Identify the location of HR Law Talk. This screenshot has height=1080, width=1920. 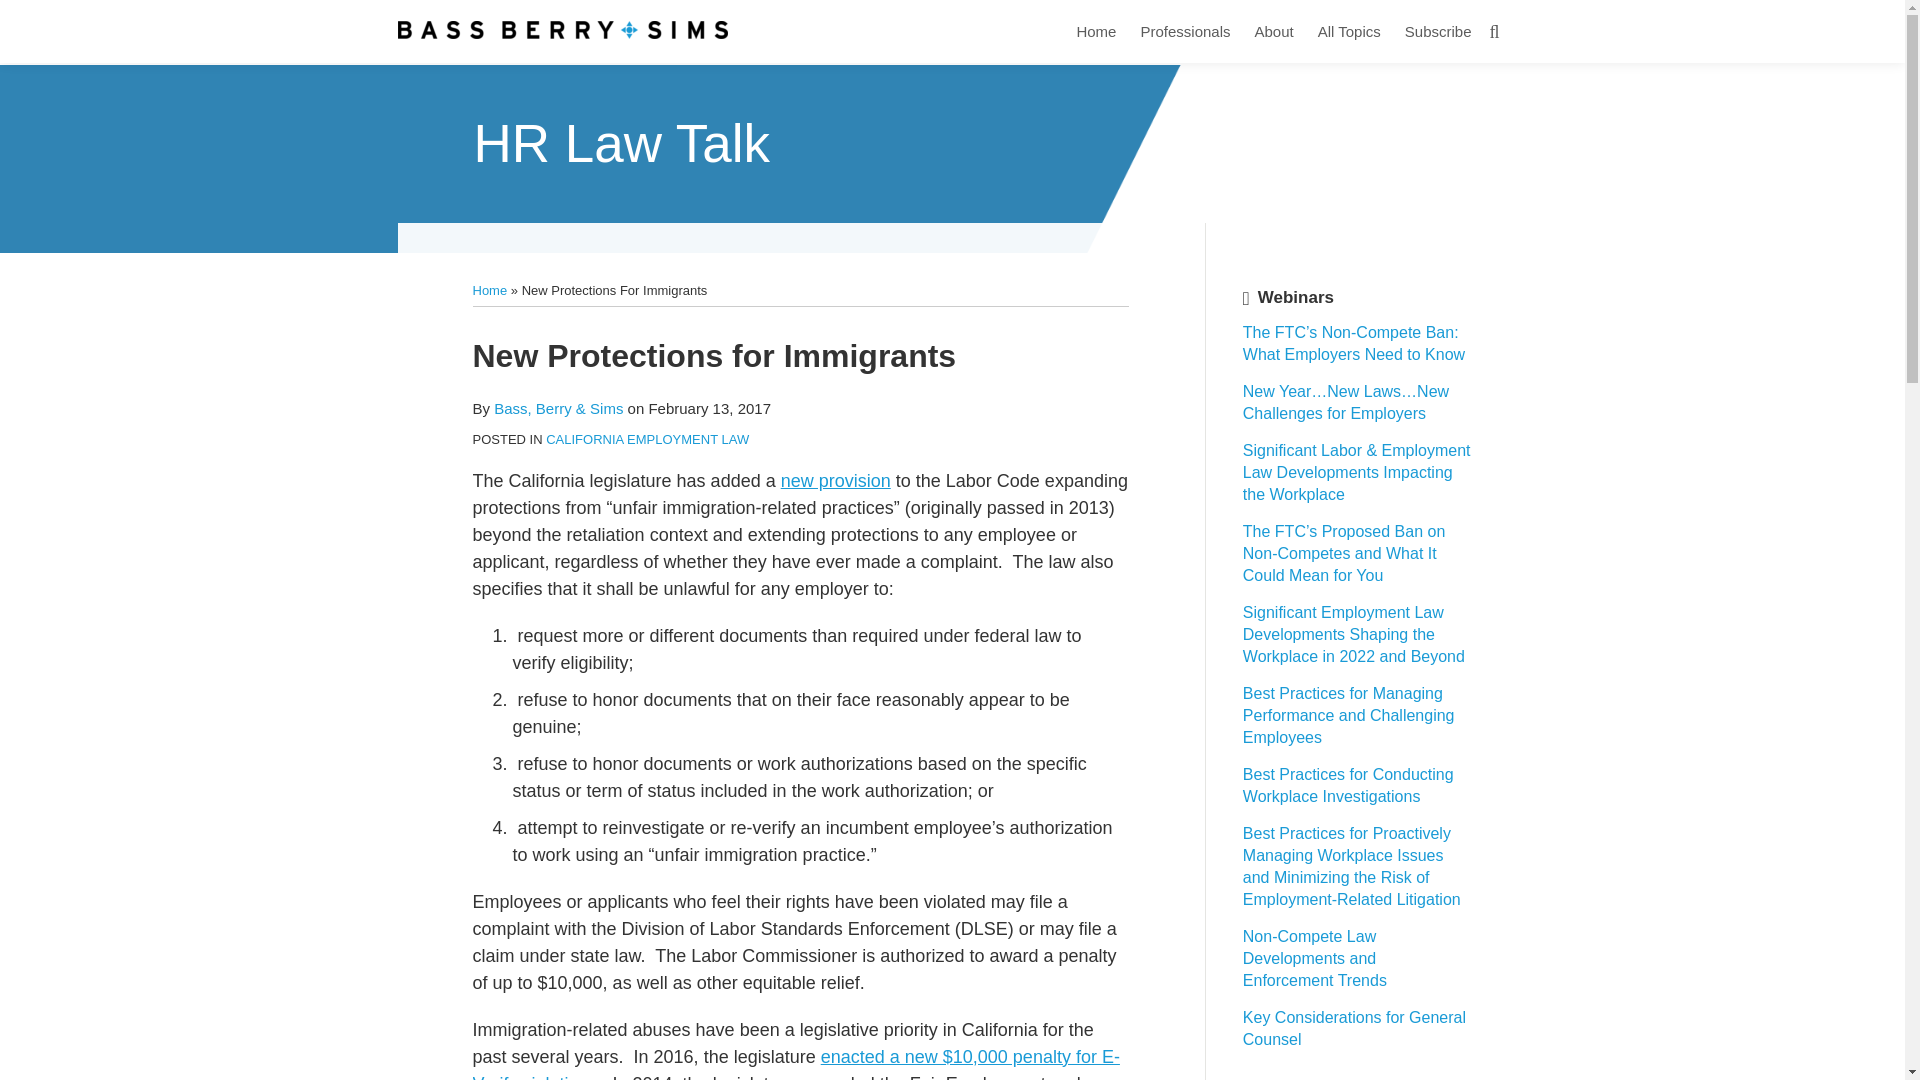
(622, 143).